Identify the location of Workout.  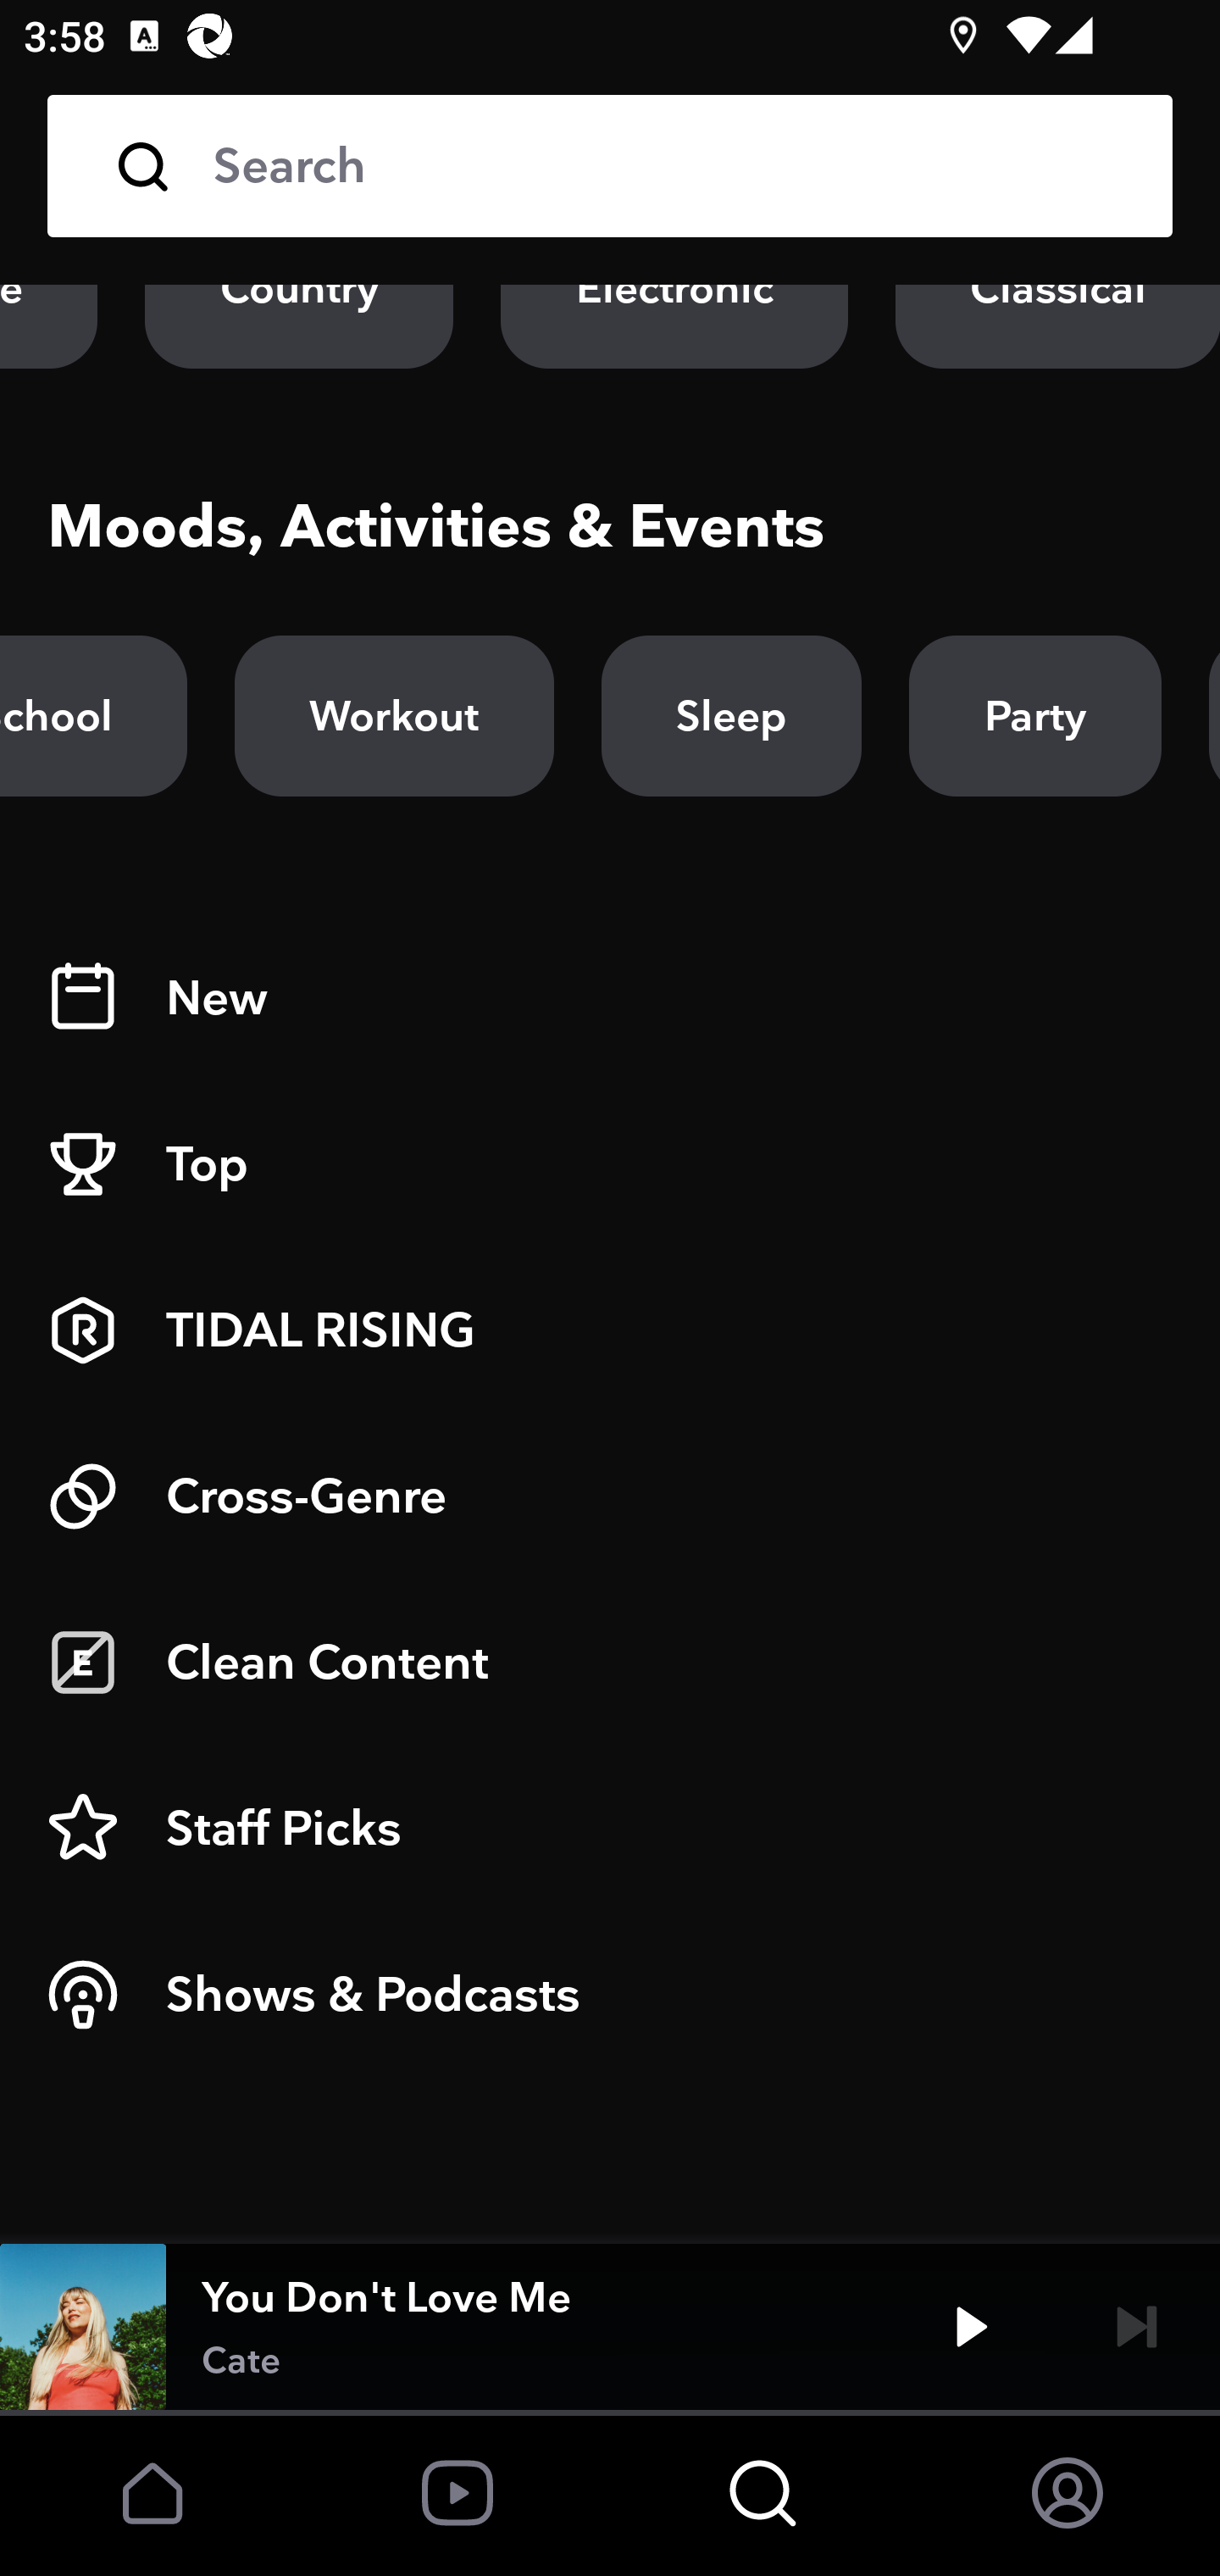
(393, 715).